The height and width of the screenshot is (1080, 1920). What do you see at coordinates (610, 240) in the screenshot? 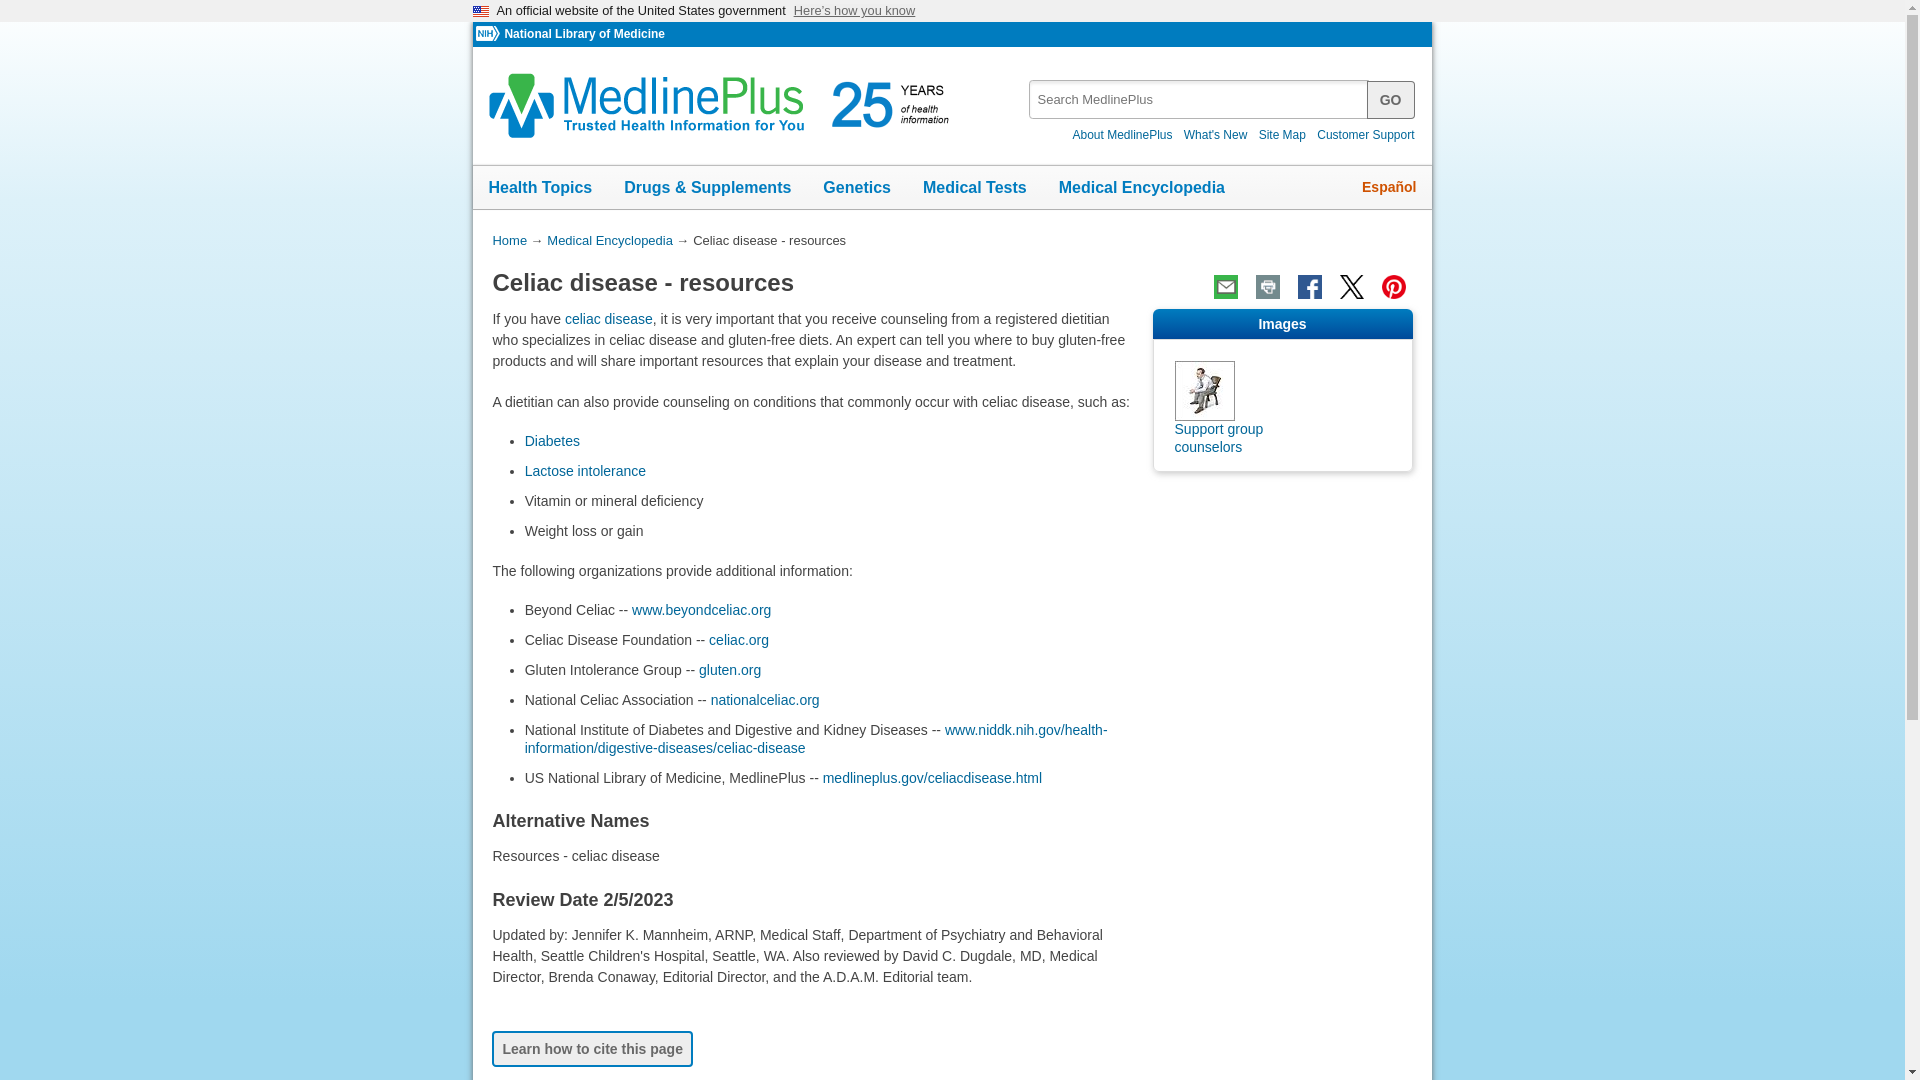
I see `Medical Encyclopedia` at bounding box center [610, 240].